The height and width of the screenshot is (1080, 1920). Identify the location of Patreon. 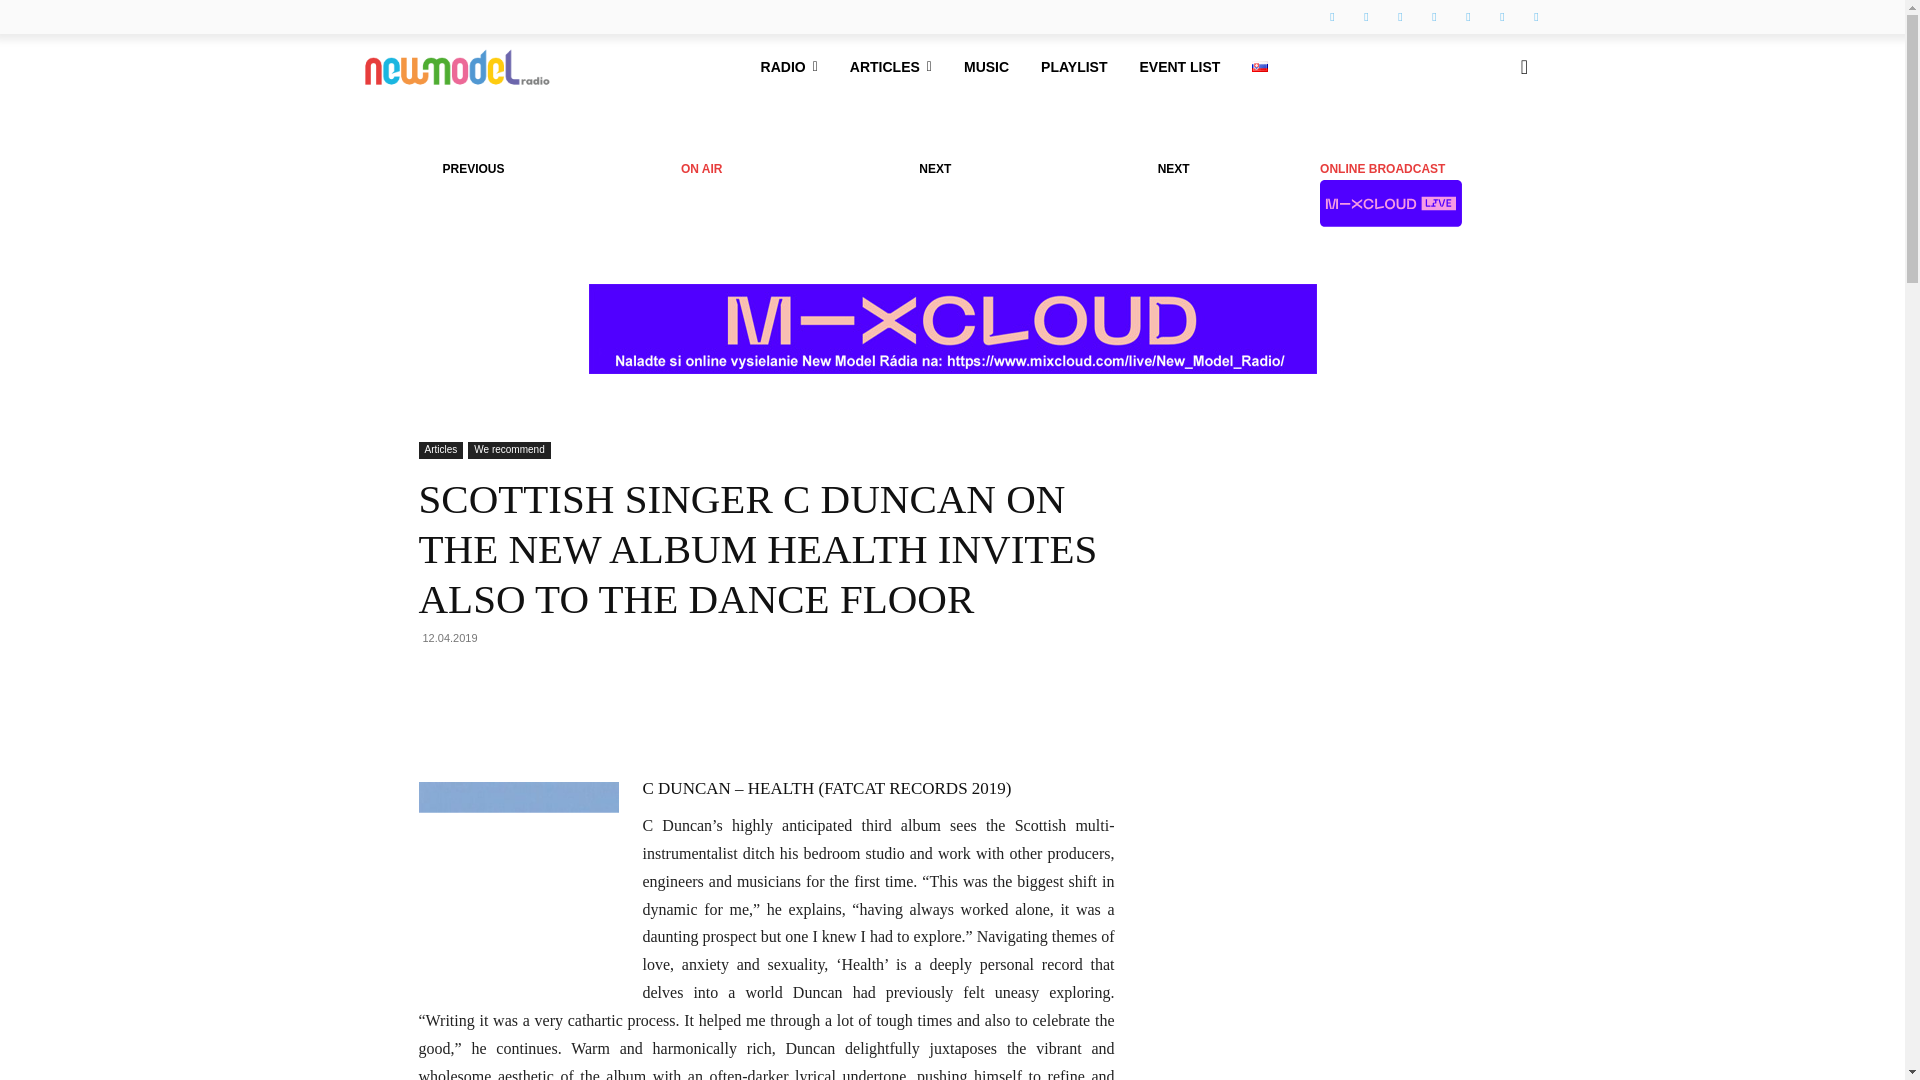
(1434, 17).